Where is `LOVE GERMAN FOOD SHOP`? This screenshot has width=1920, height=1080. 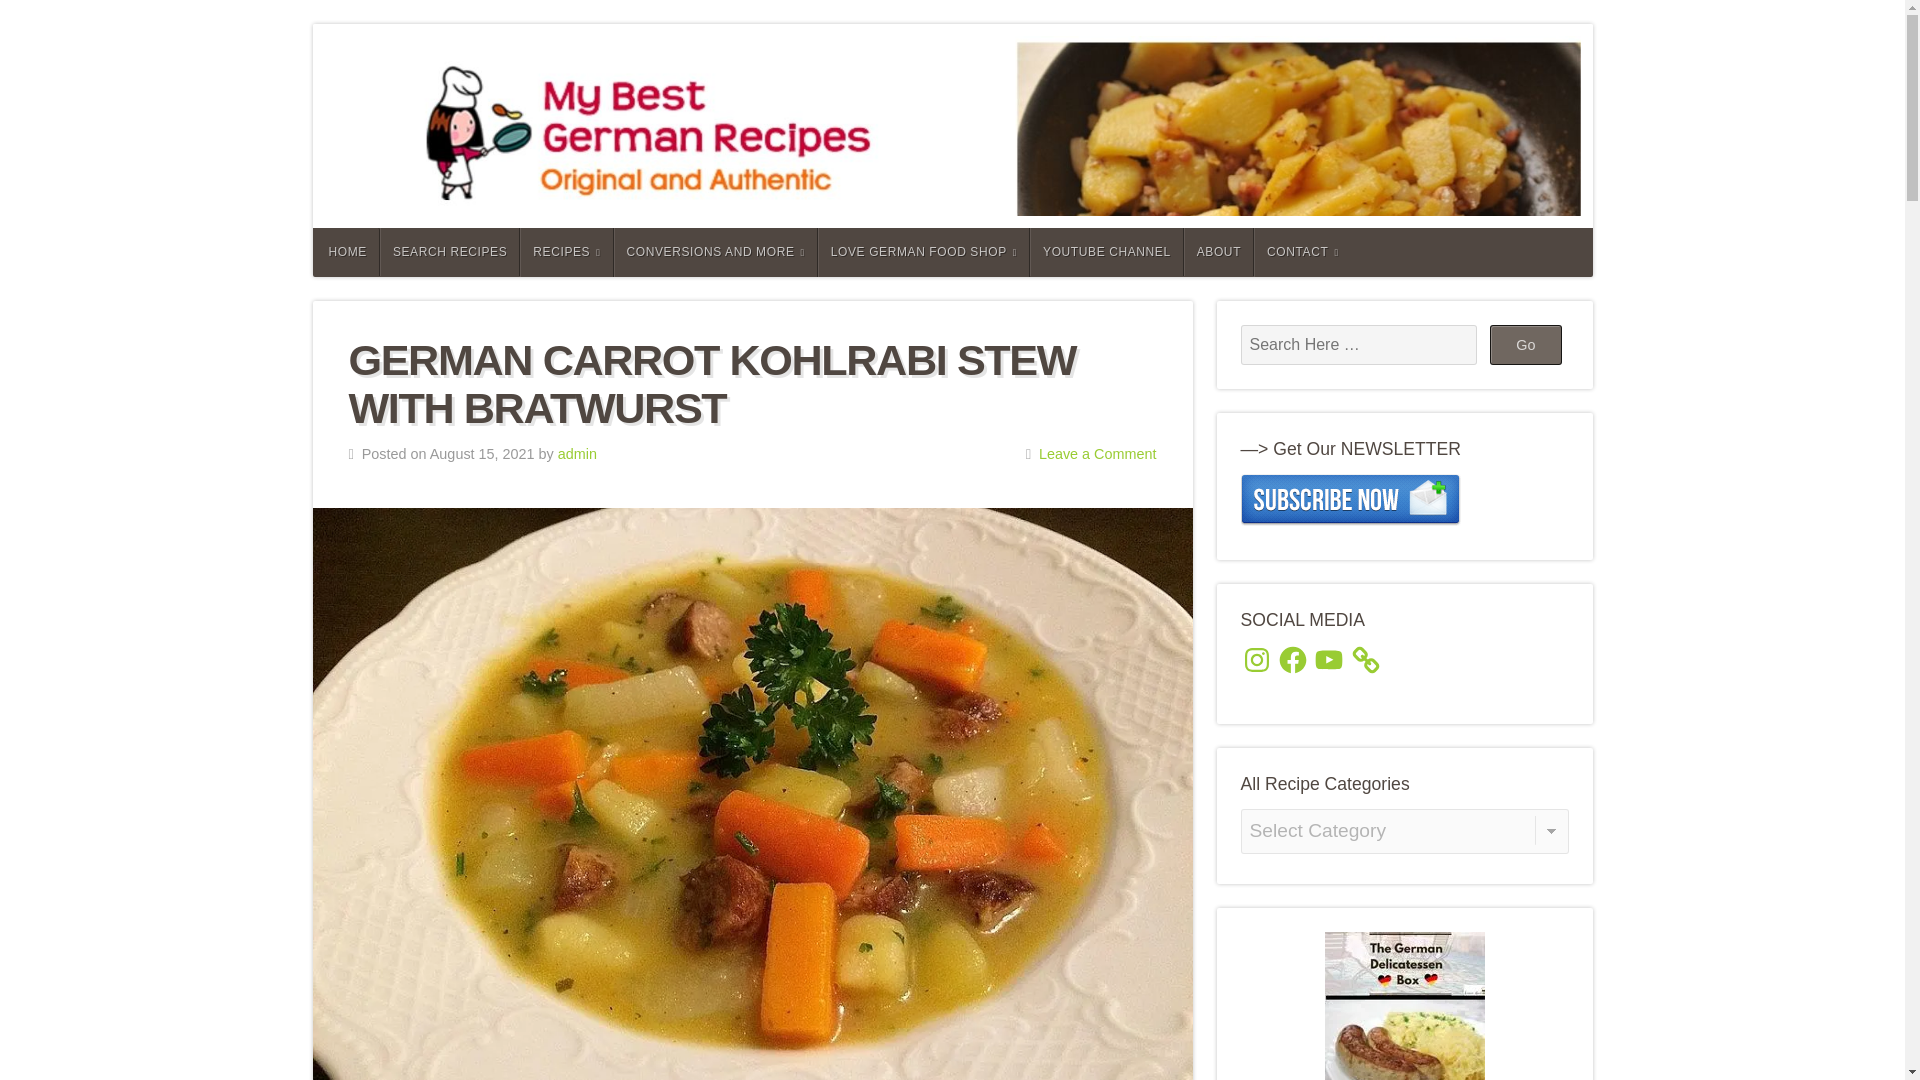
LOVE GERMAN FOOD SHOP is located at coordinates (923, 252).